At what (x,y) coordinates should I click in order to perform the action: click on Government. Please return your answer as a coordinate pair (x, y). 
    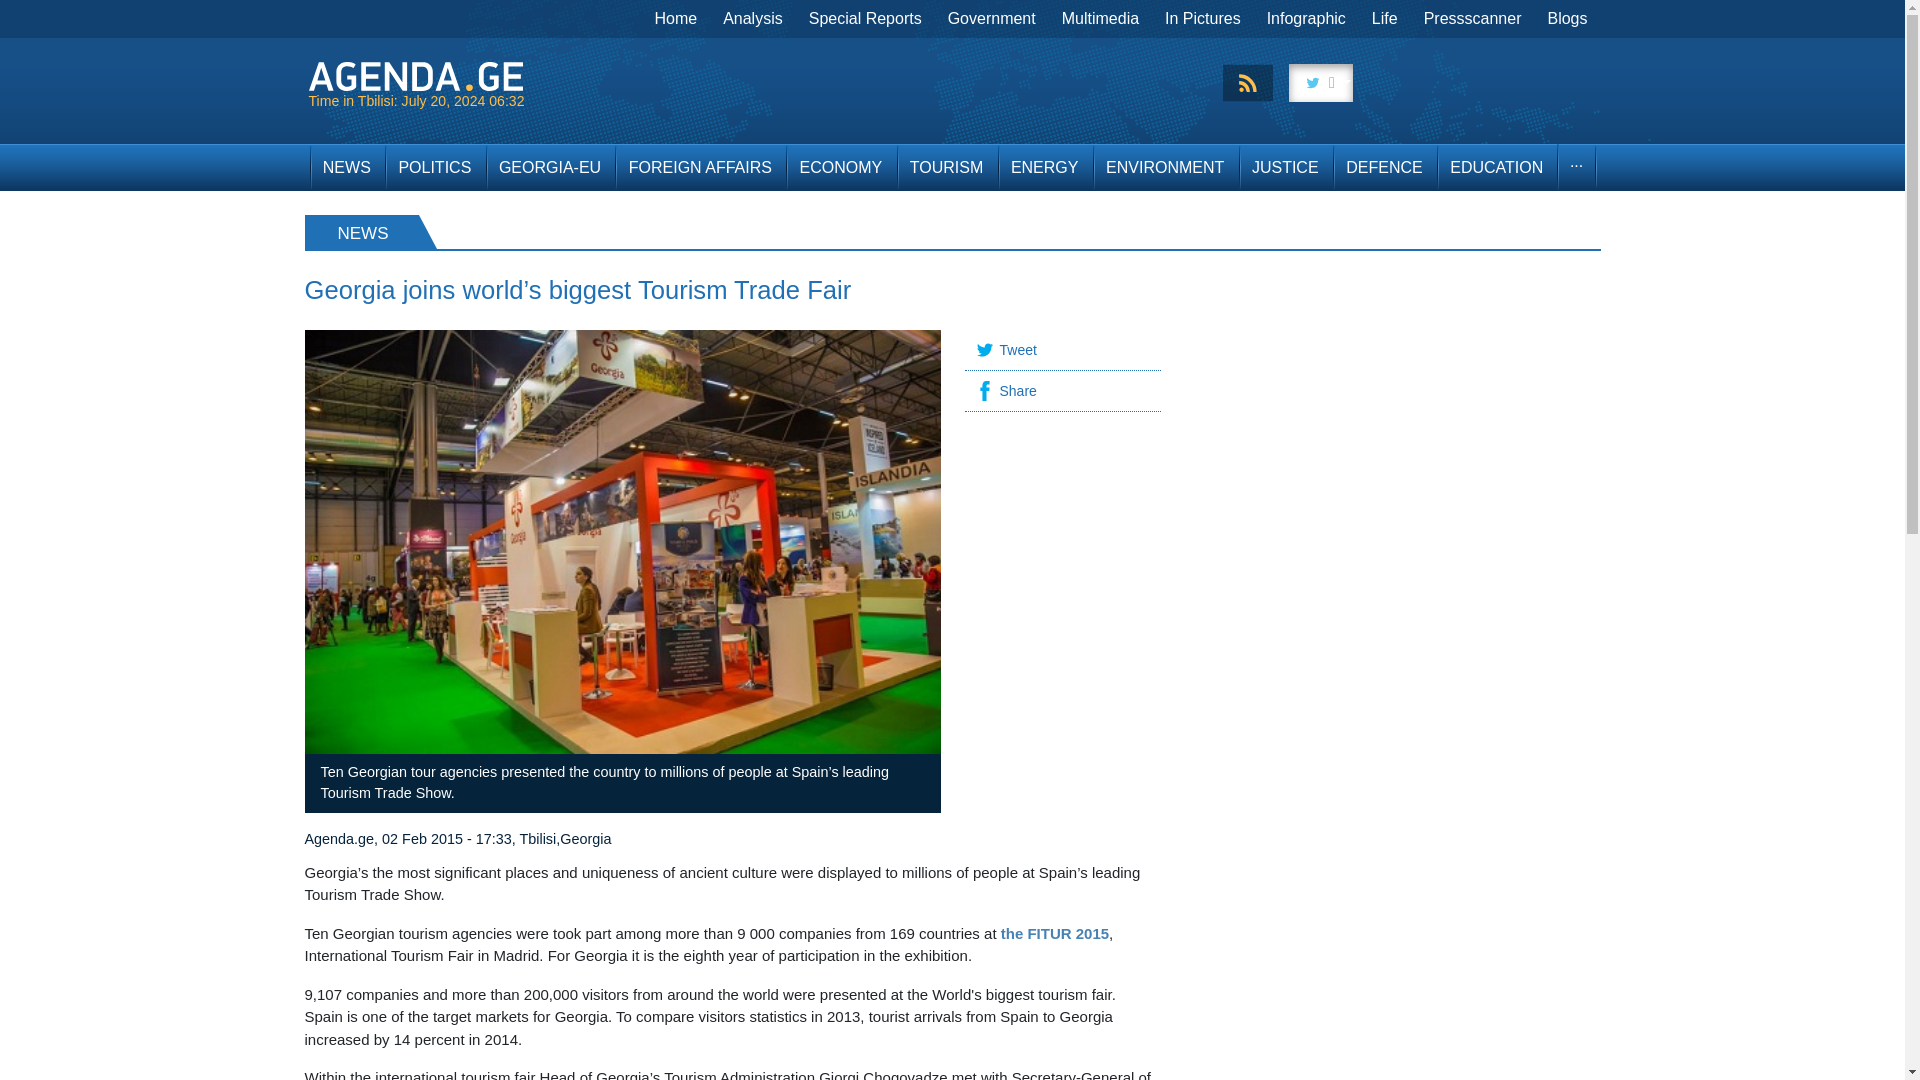
    Looking at the image, I should click on (992, 18).